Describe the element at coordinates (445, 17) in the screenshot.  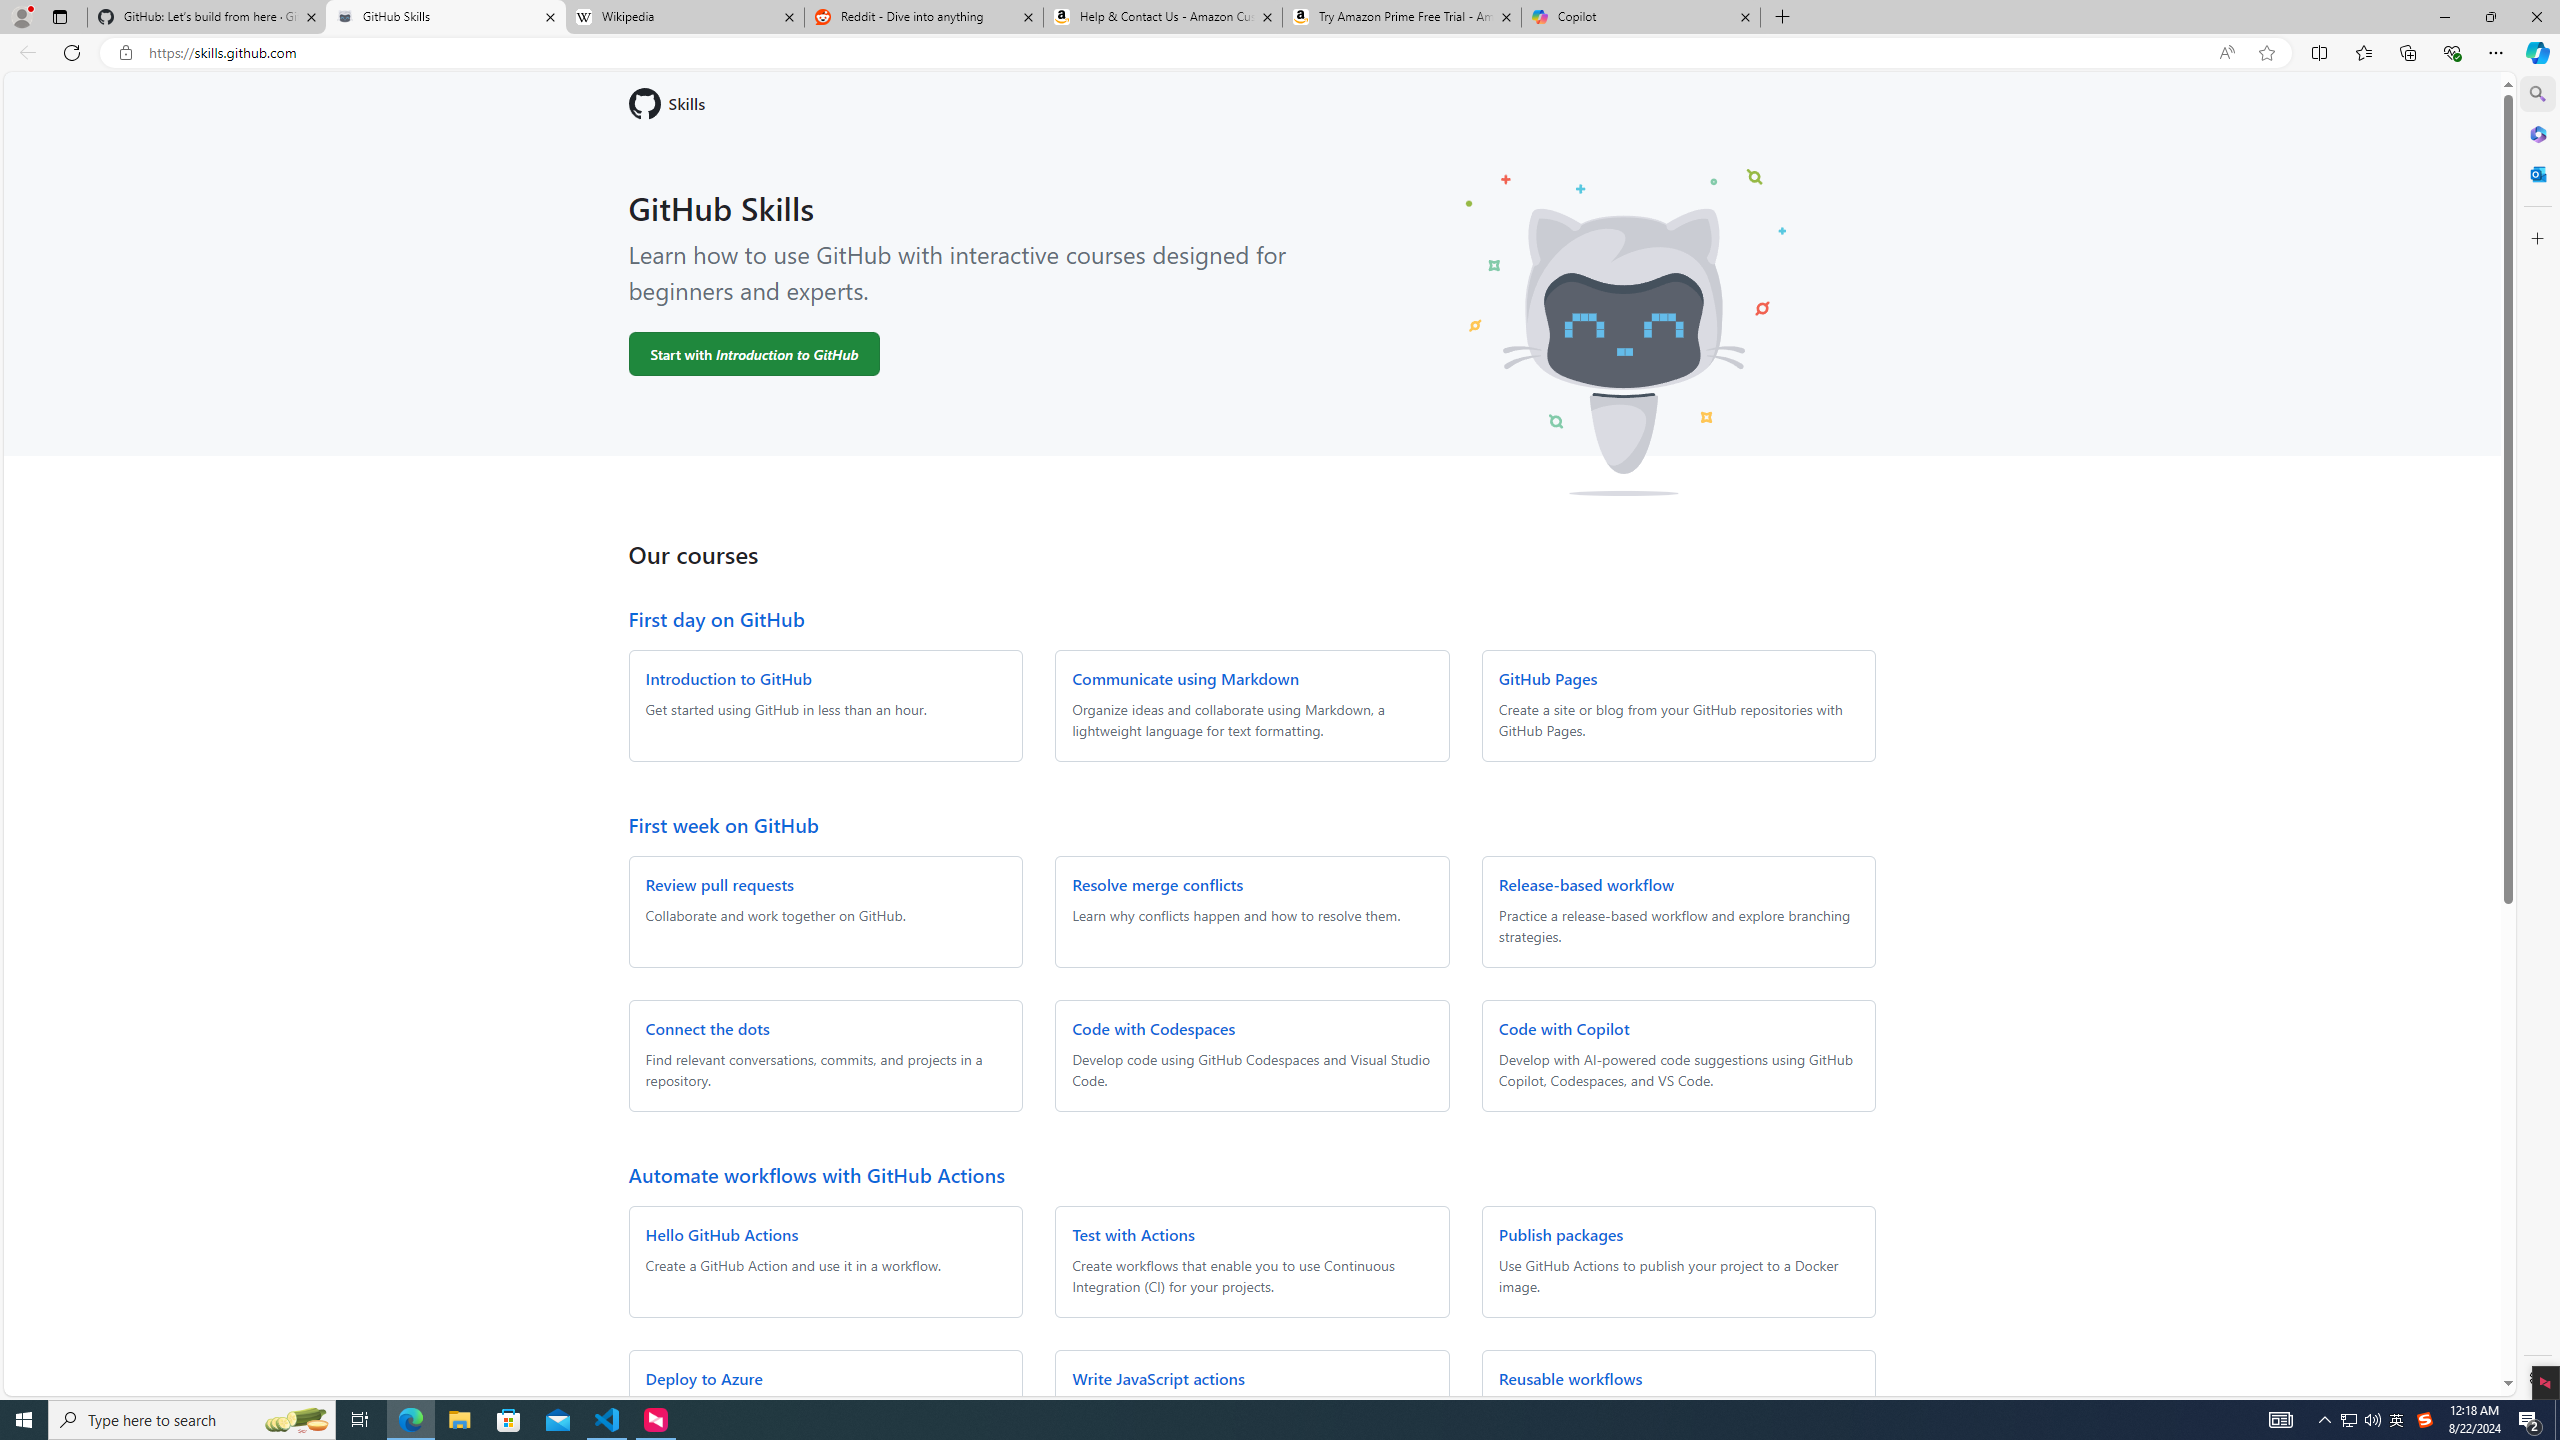
I see `GitHub Skills` at that location.